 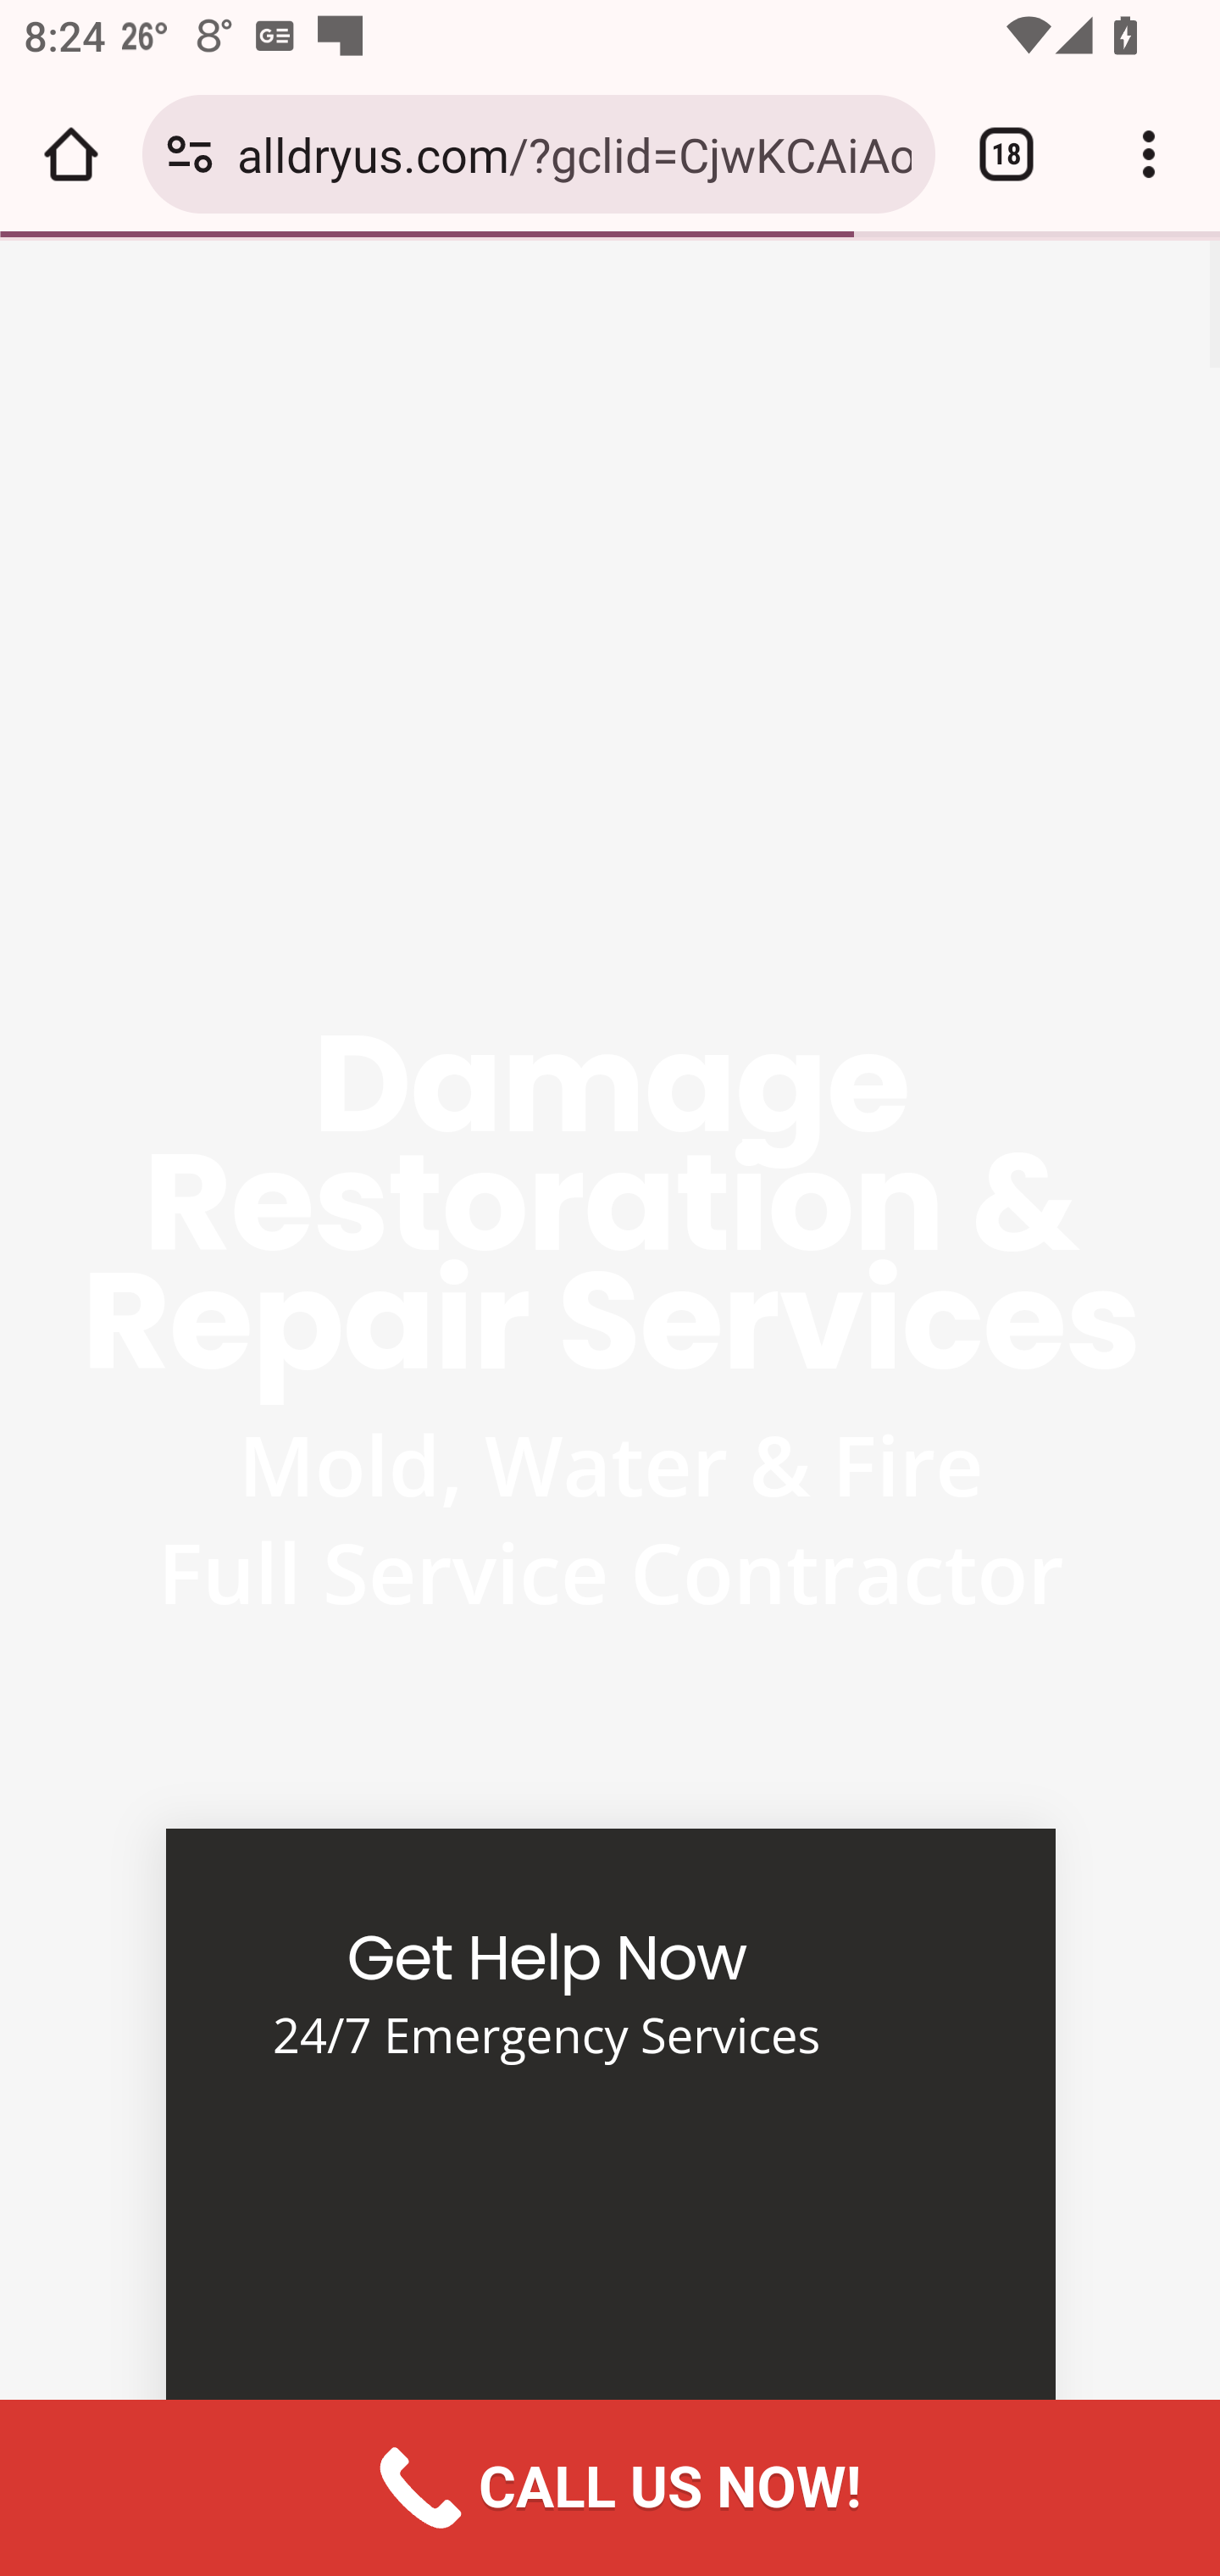 What do you see at coordinates (1149, 154) in the screenshot?
I see `Customize and control Google Chrome` at bounding box center [1149, 154].